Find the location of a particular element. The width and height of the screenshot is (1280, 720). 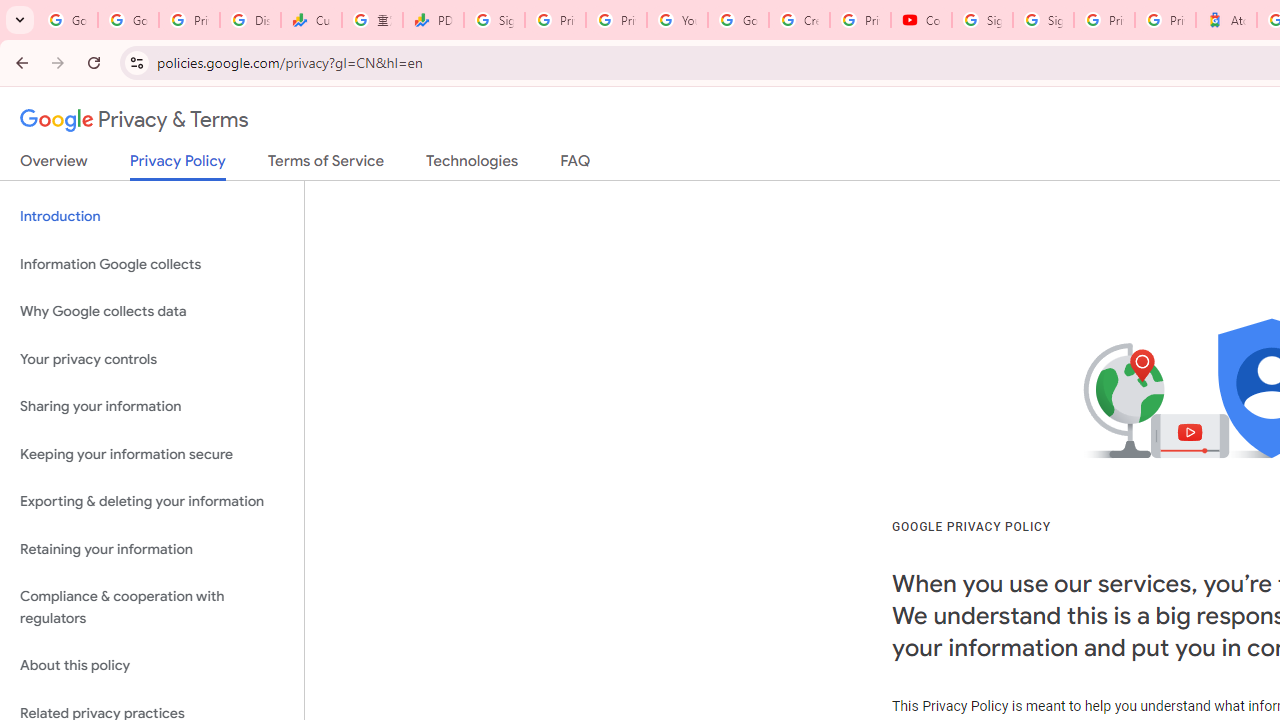

Sharing your information is located at coordinates (152, 407).